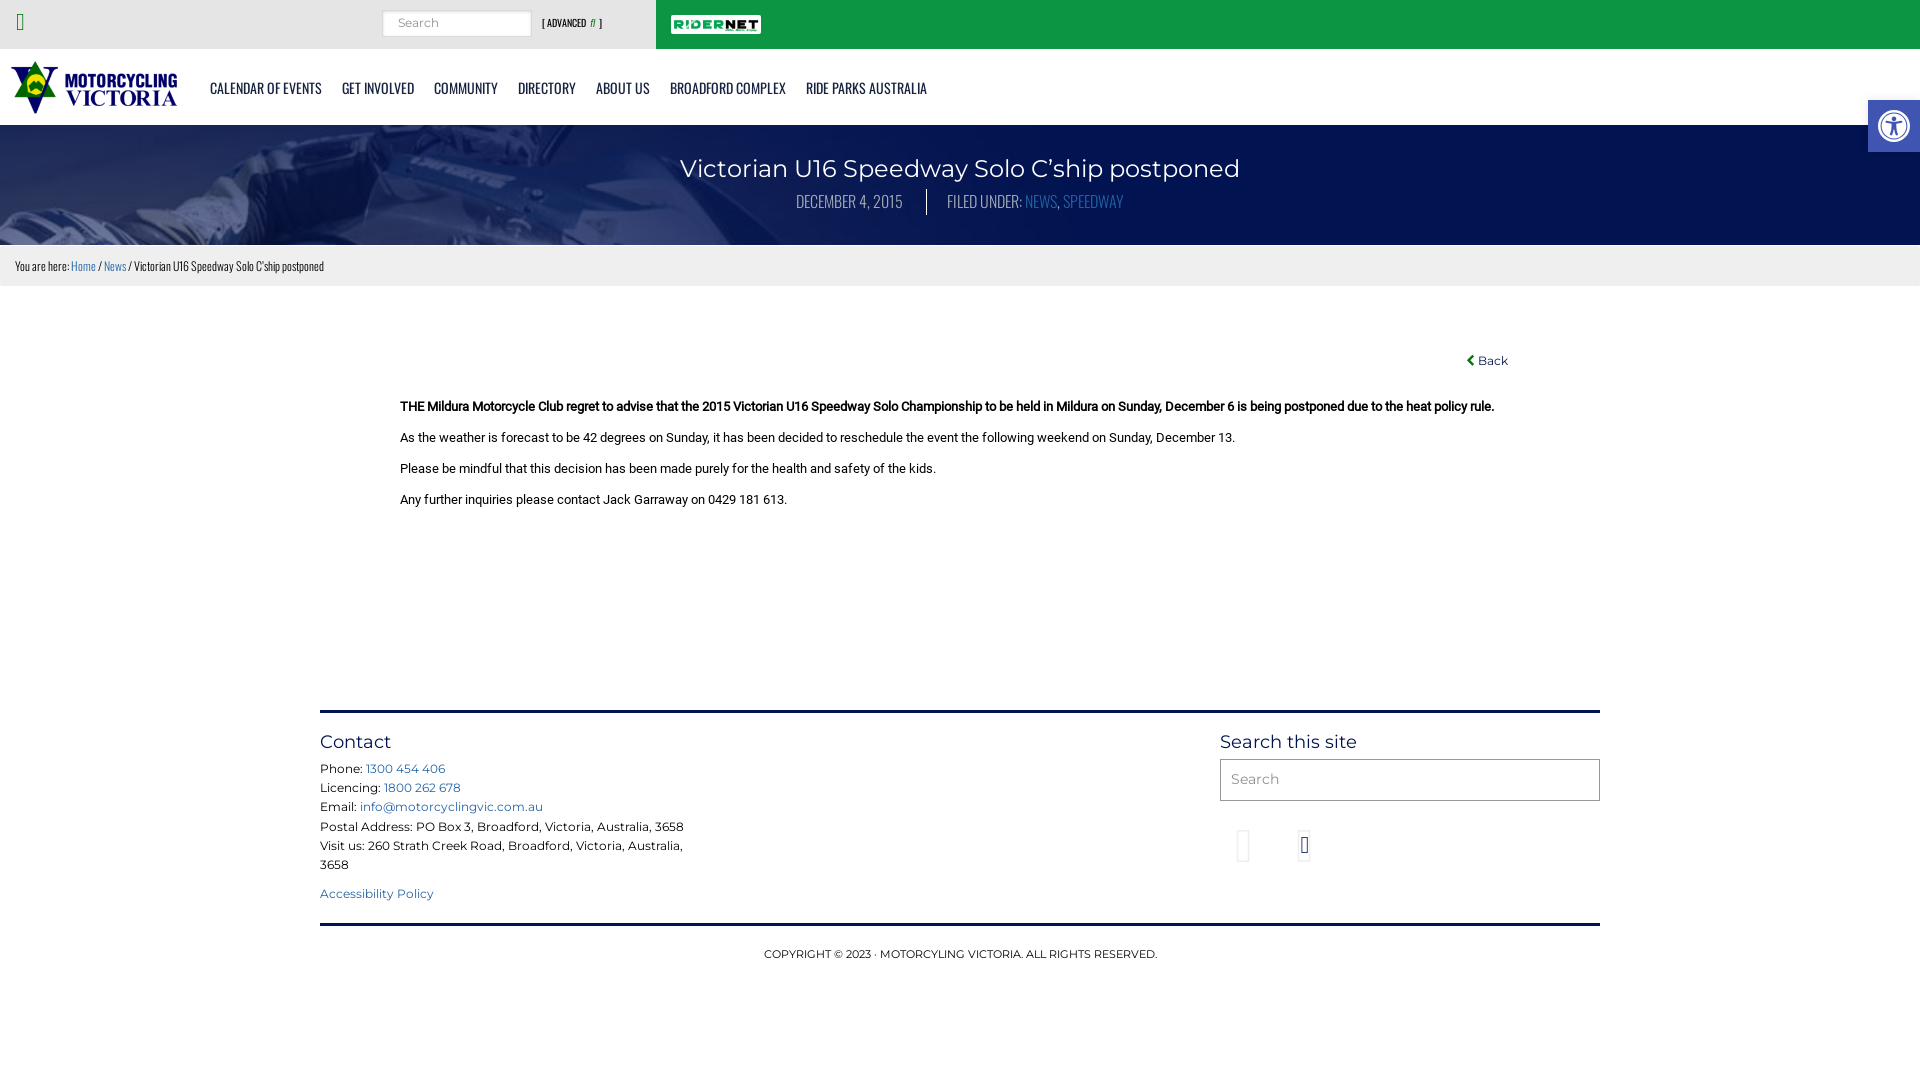 This screenshot has height=1080, width=1920. I want to click on RIDE PARKS AUSTRALIA, so click(866, 87).